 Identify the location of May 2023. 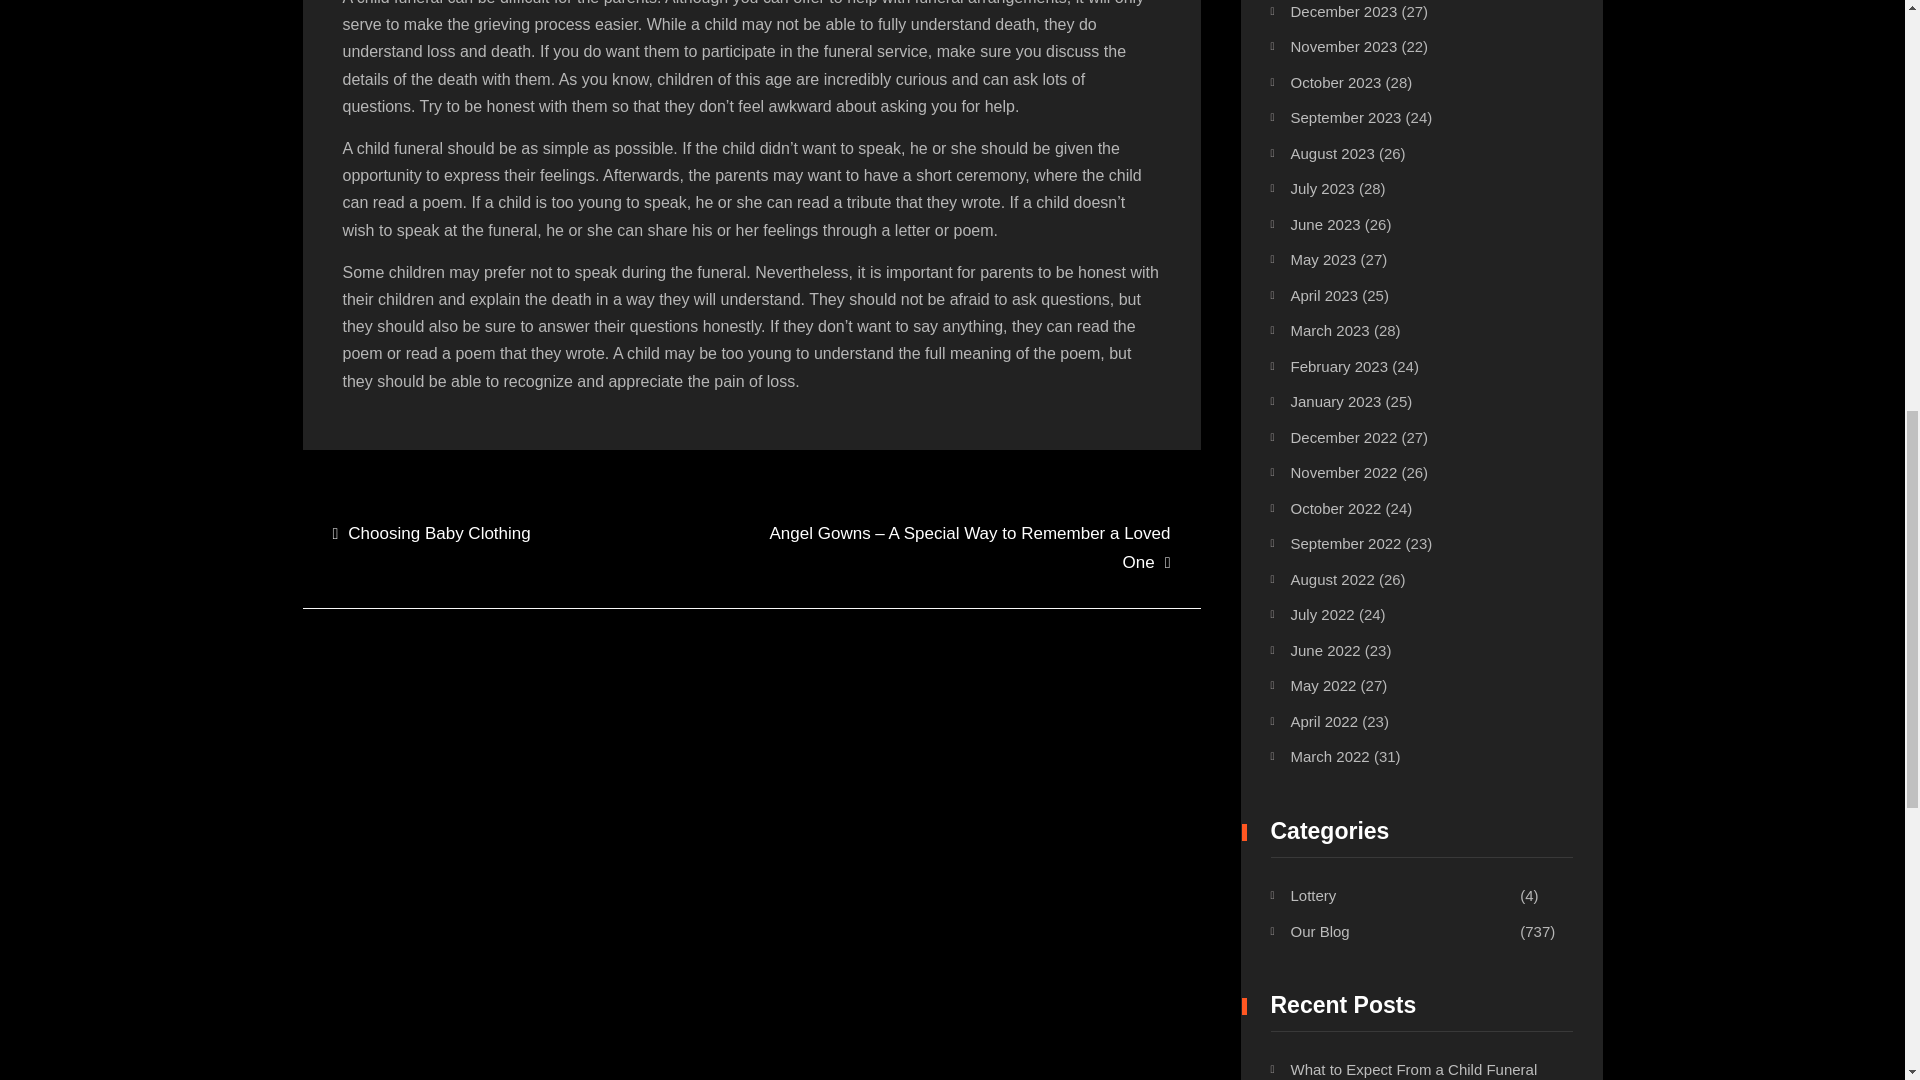
(1322, 258).